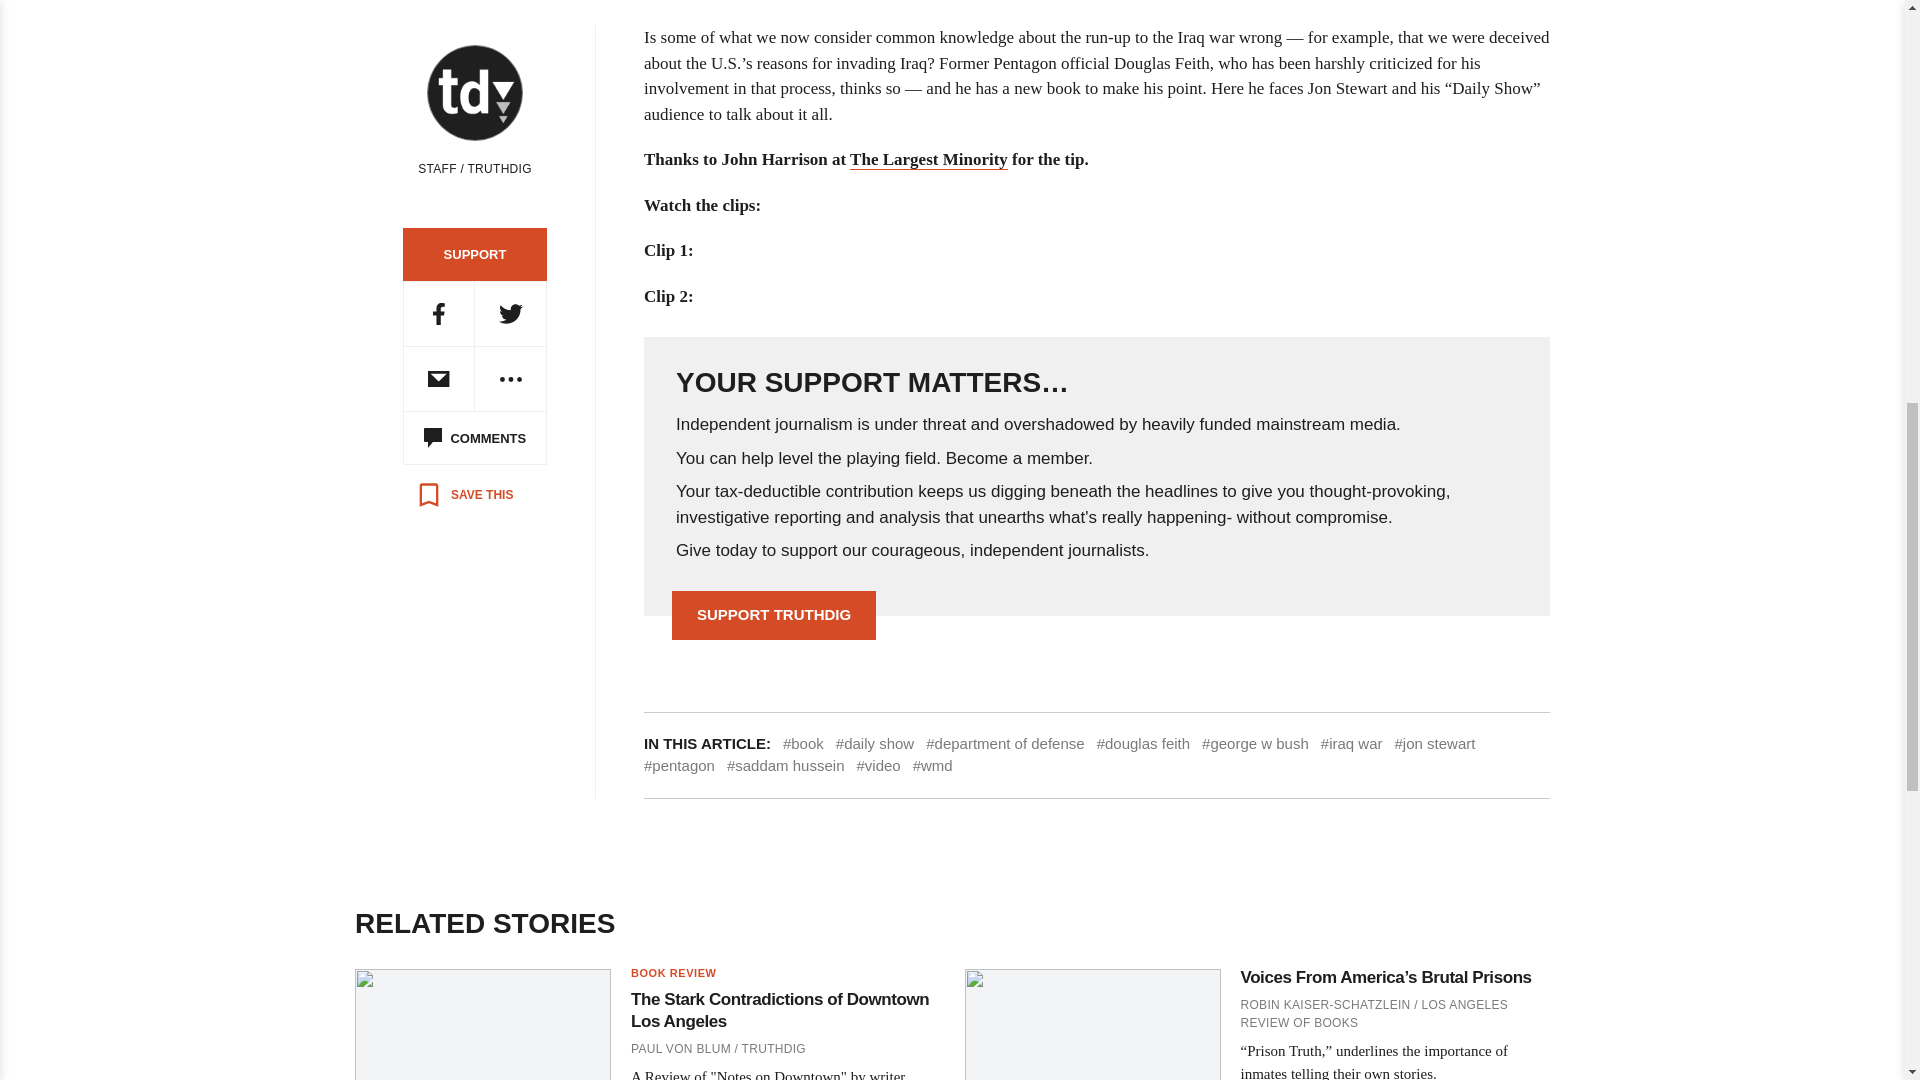  Describe the element at coordinates (929, 160) in the screenshot. I see `The Largest Minority` at that location.